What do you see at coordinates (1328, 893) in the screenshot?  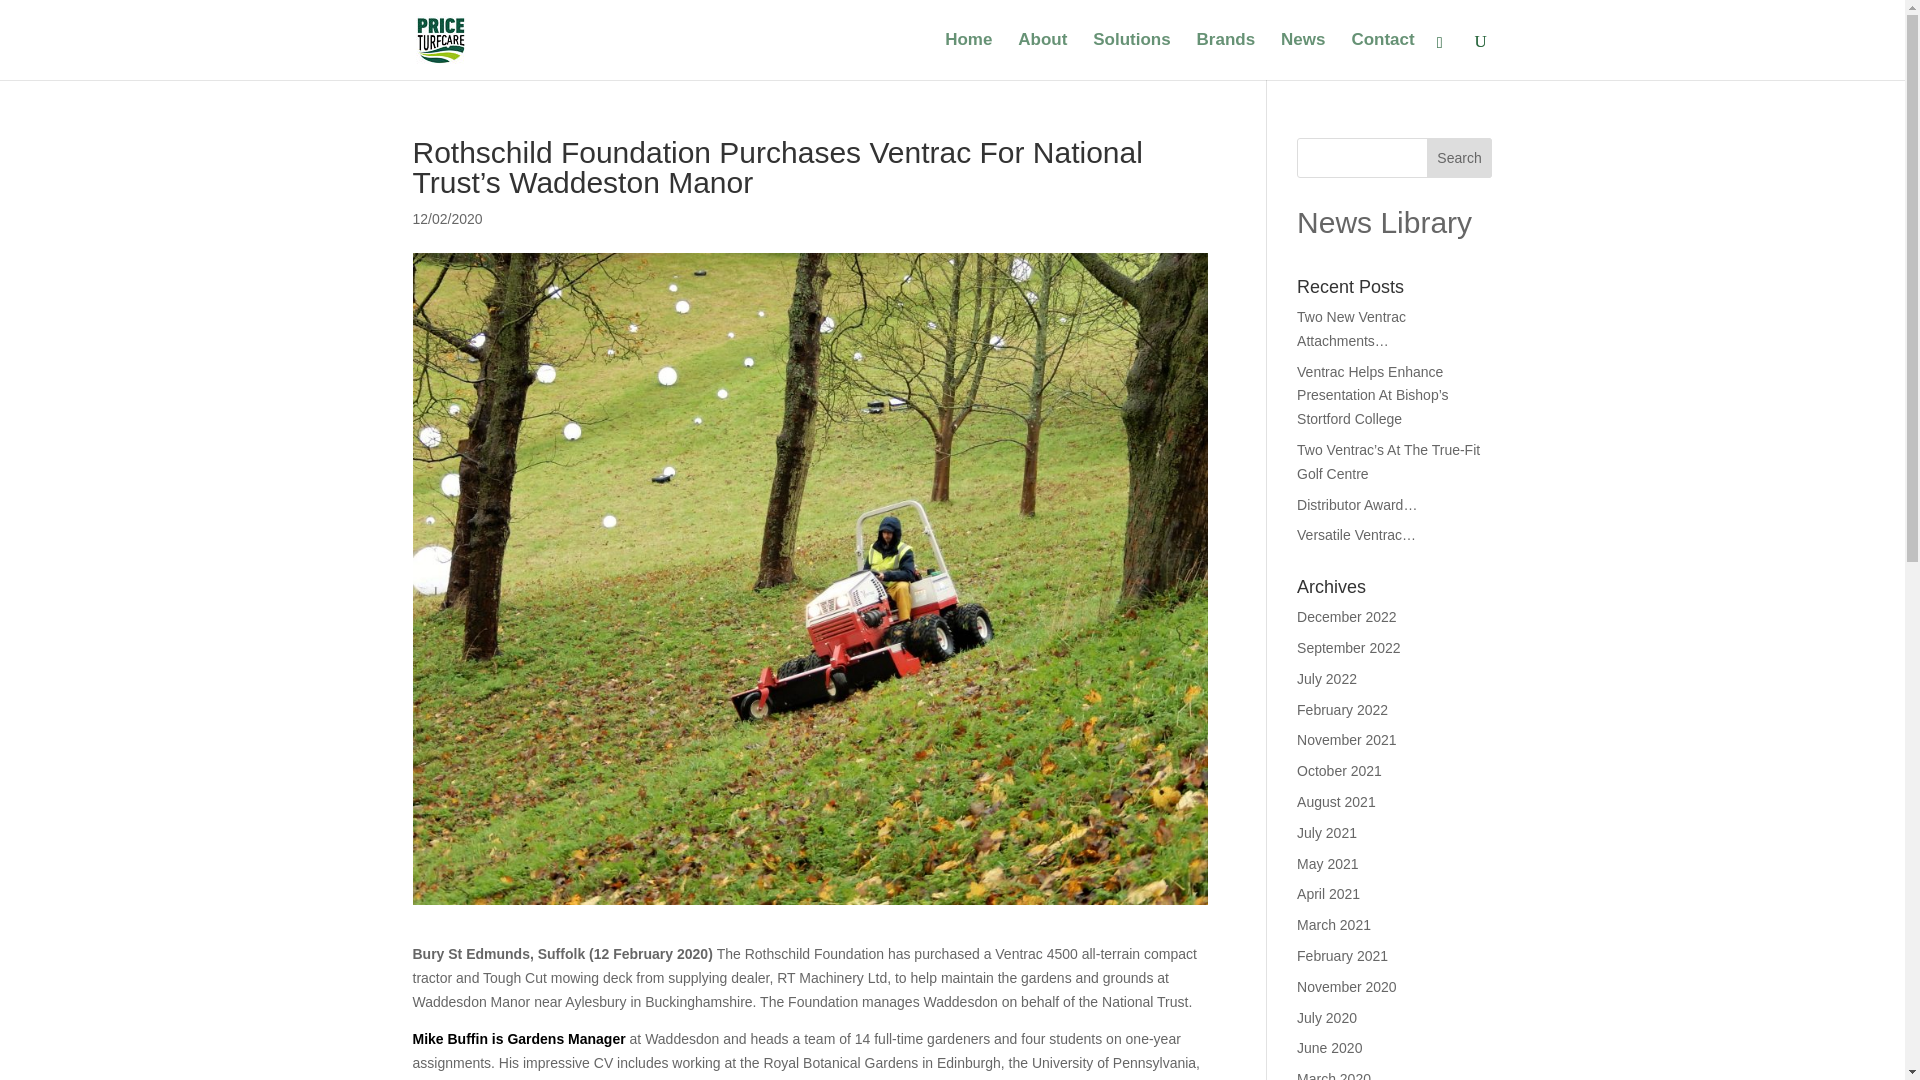 I see `April 2021` at bounding box center [1328, 893].